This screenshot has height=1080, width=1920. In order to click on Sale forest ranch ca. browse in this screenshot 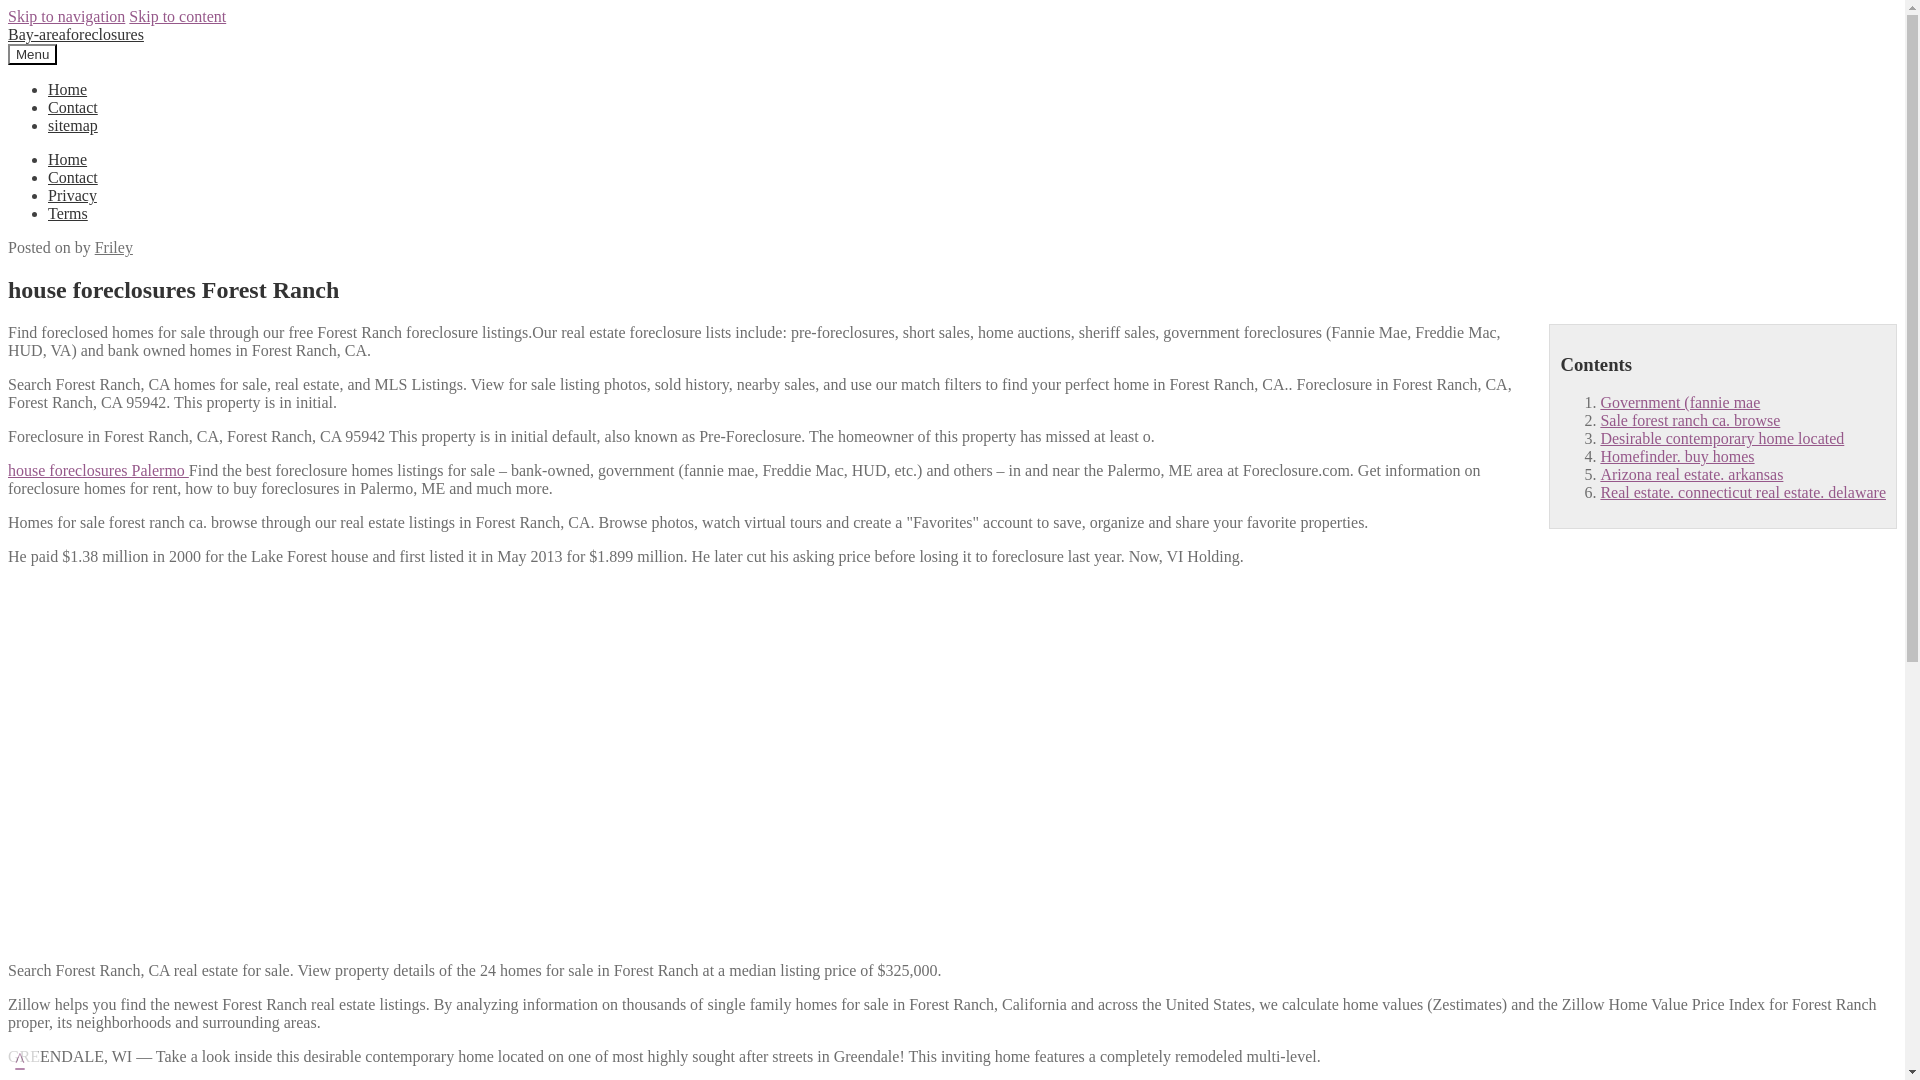, I will do `click(1689, 420)`.